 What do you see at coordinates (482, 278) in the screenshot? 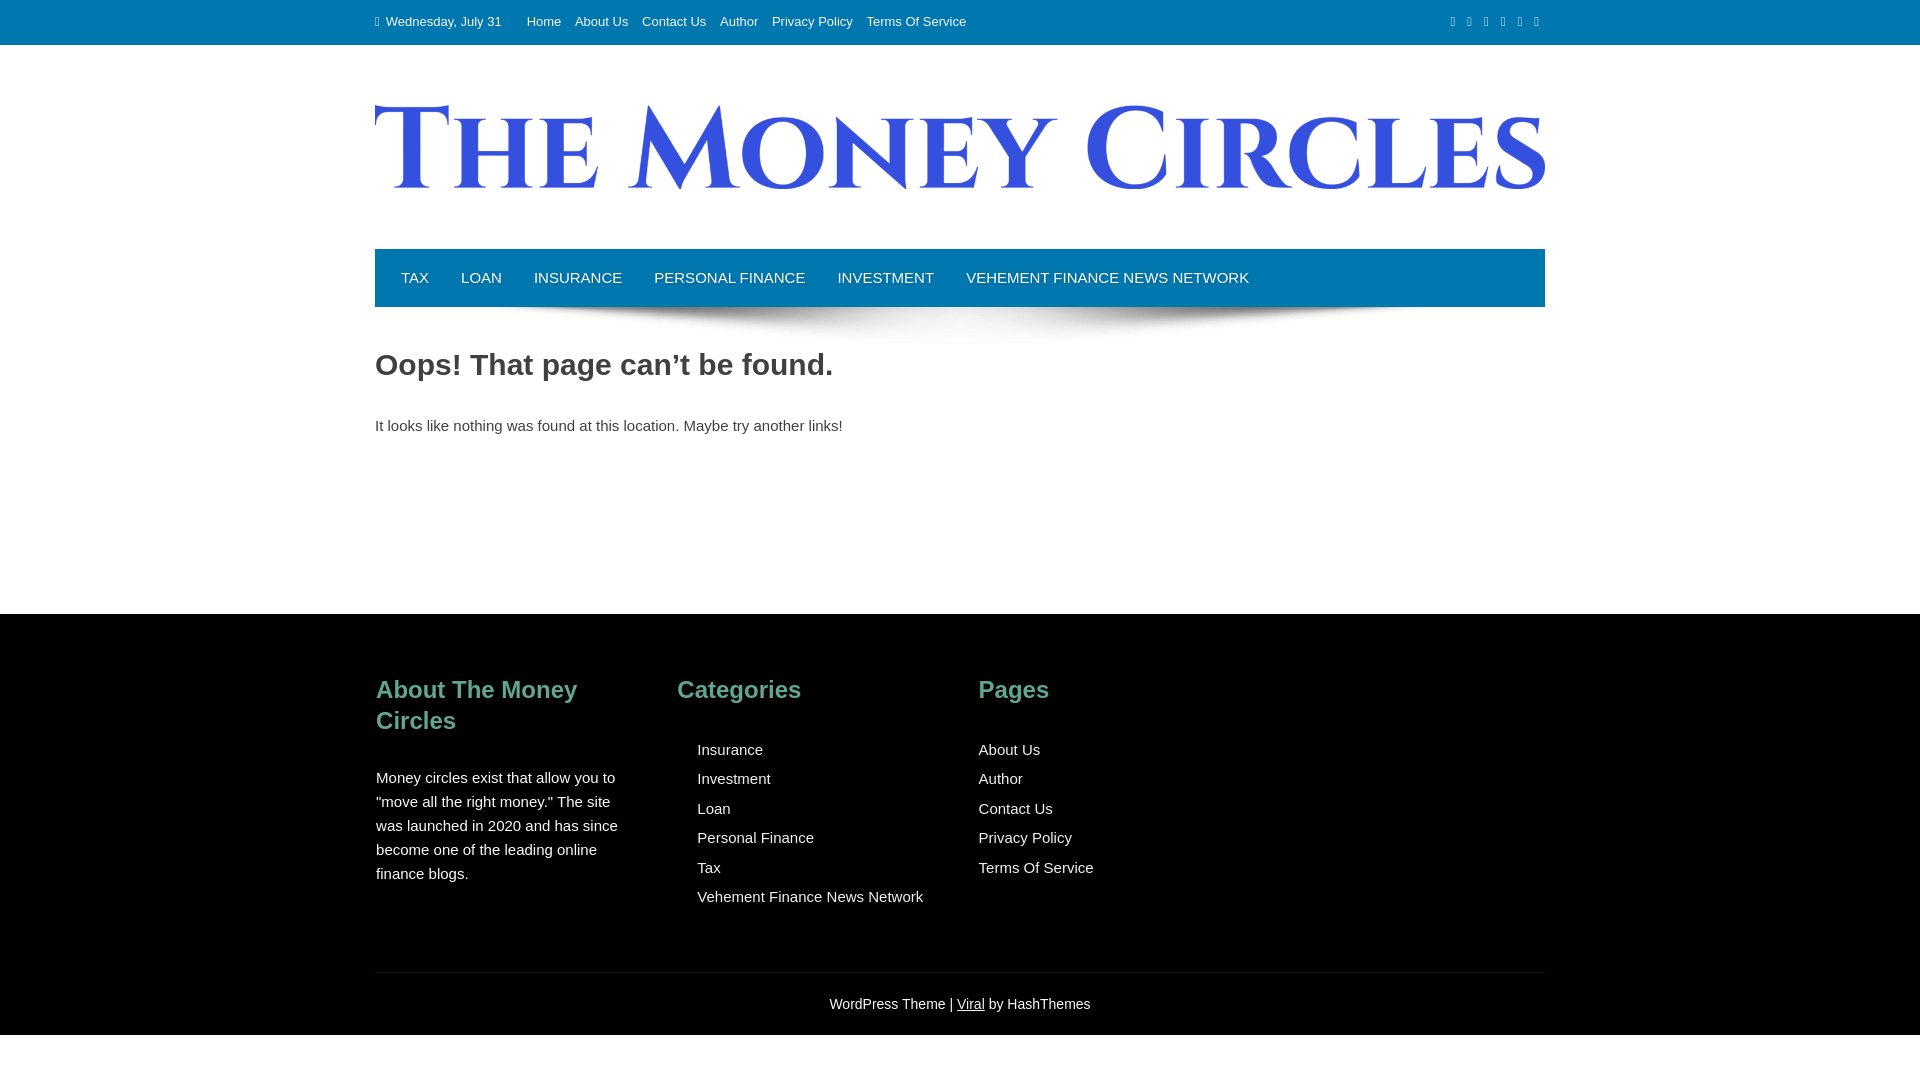
I see `LOAN` at bounding box center [482, 278].